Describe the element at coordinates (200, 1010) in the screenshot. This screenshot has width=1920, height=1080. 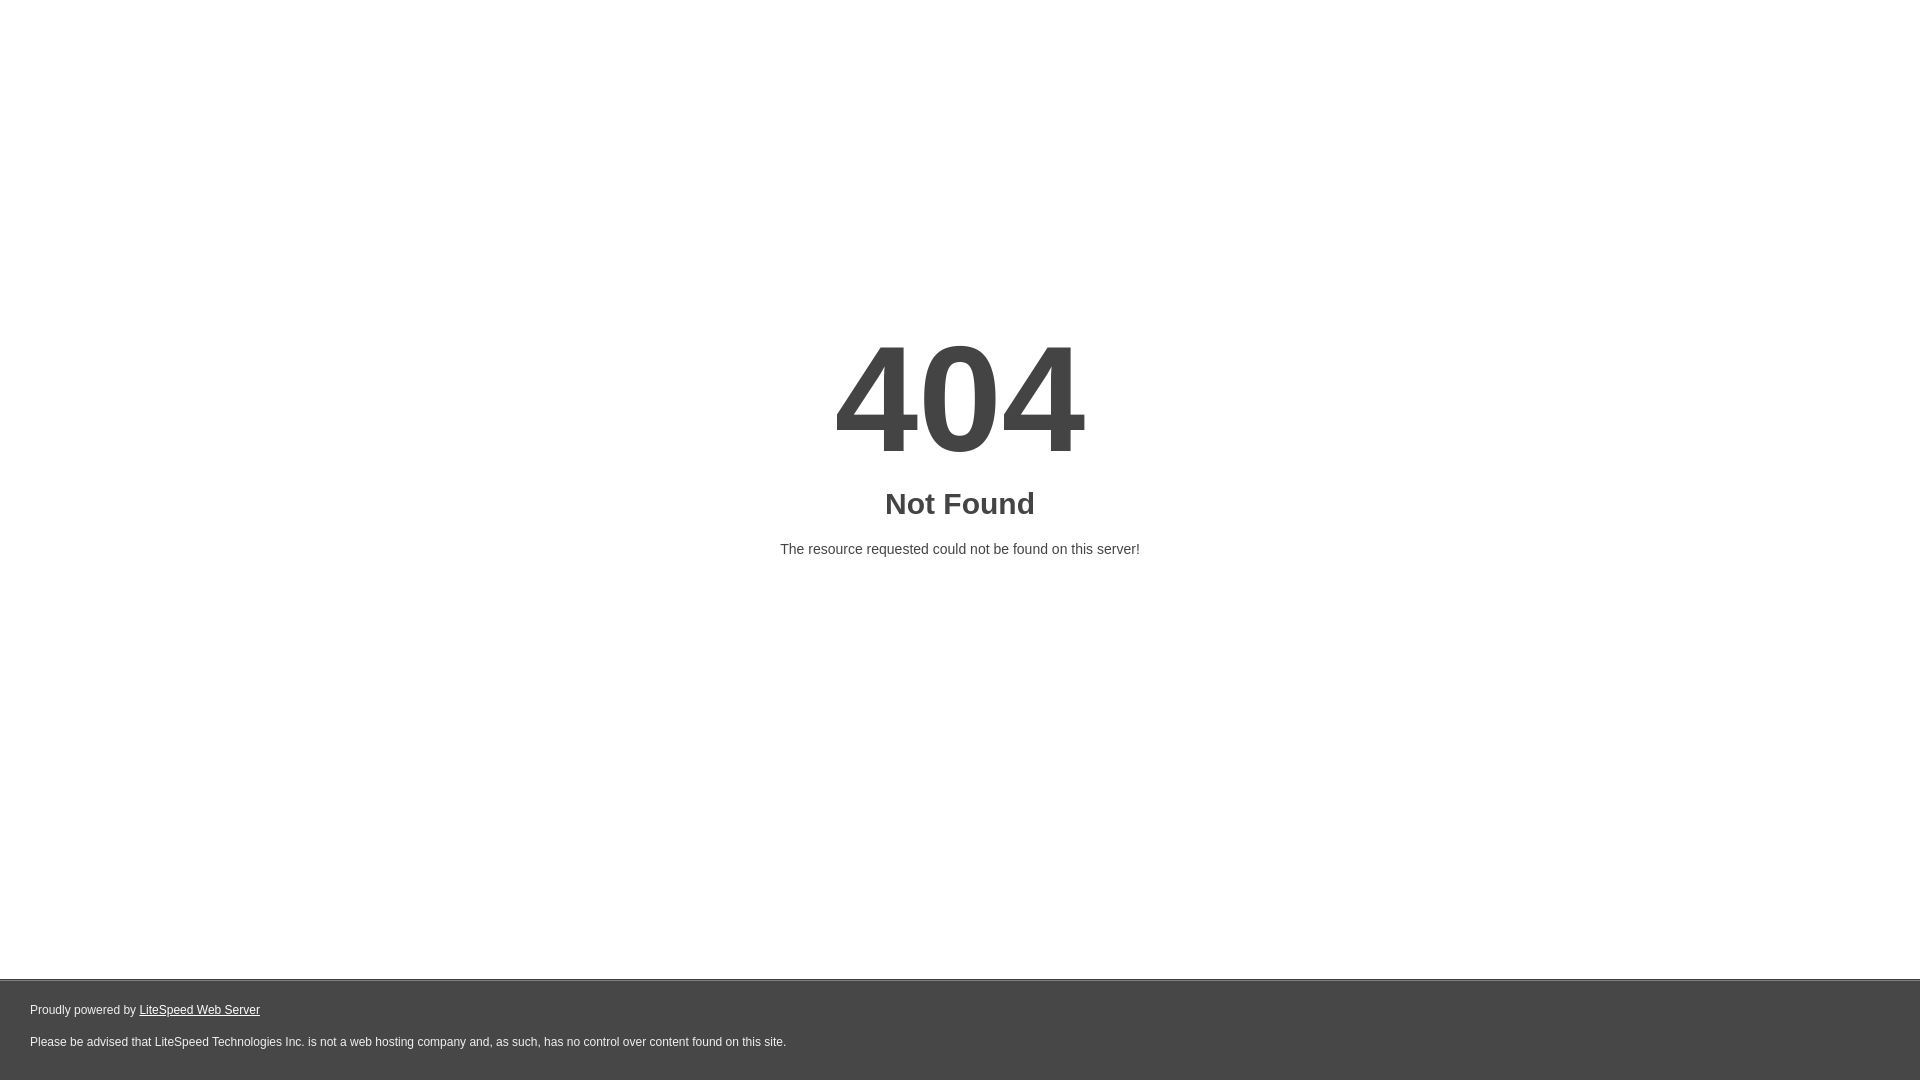
I see `LiteSpeed Web Server` at that location.